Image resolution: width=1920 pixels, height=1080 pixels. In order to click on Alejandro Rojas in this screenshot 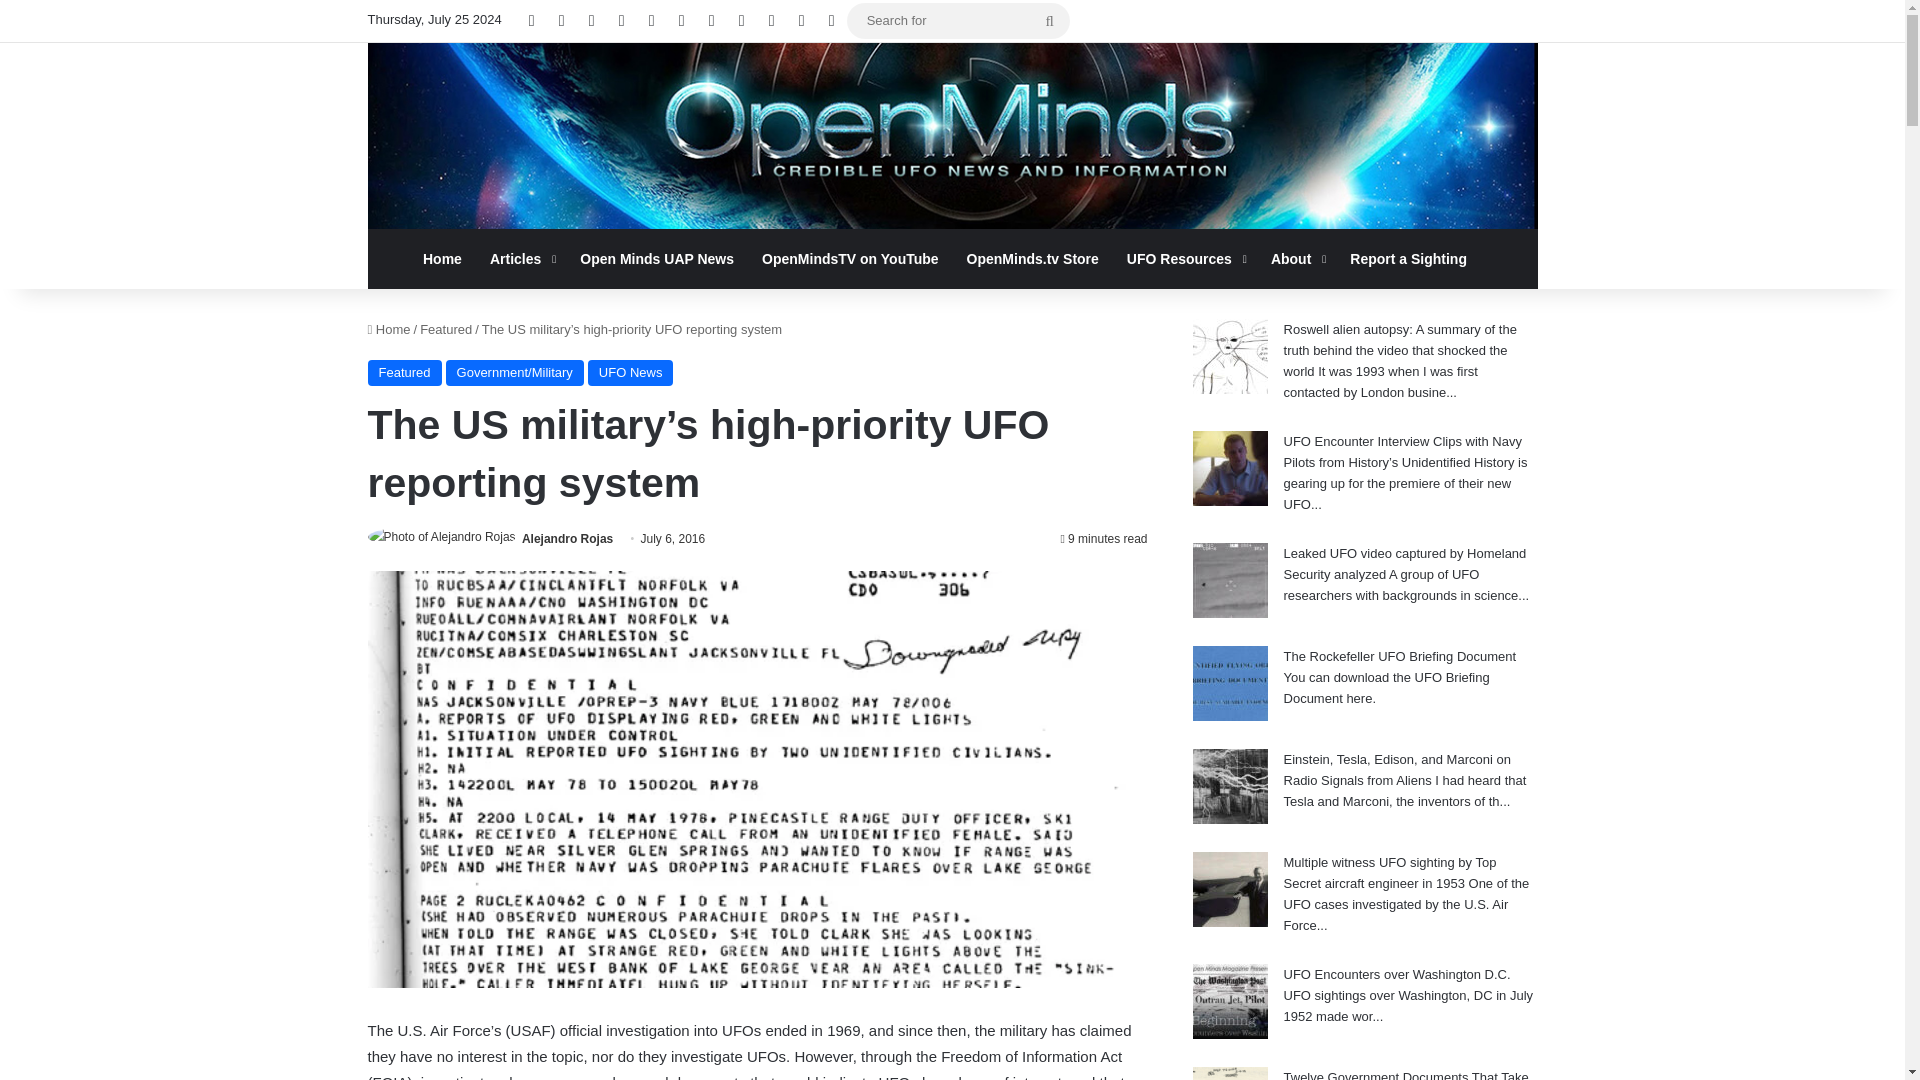, I will do `click(567, 539)`.